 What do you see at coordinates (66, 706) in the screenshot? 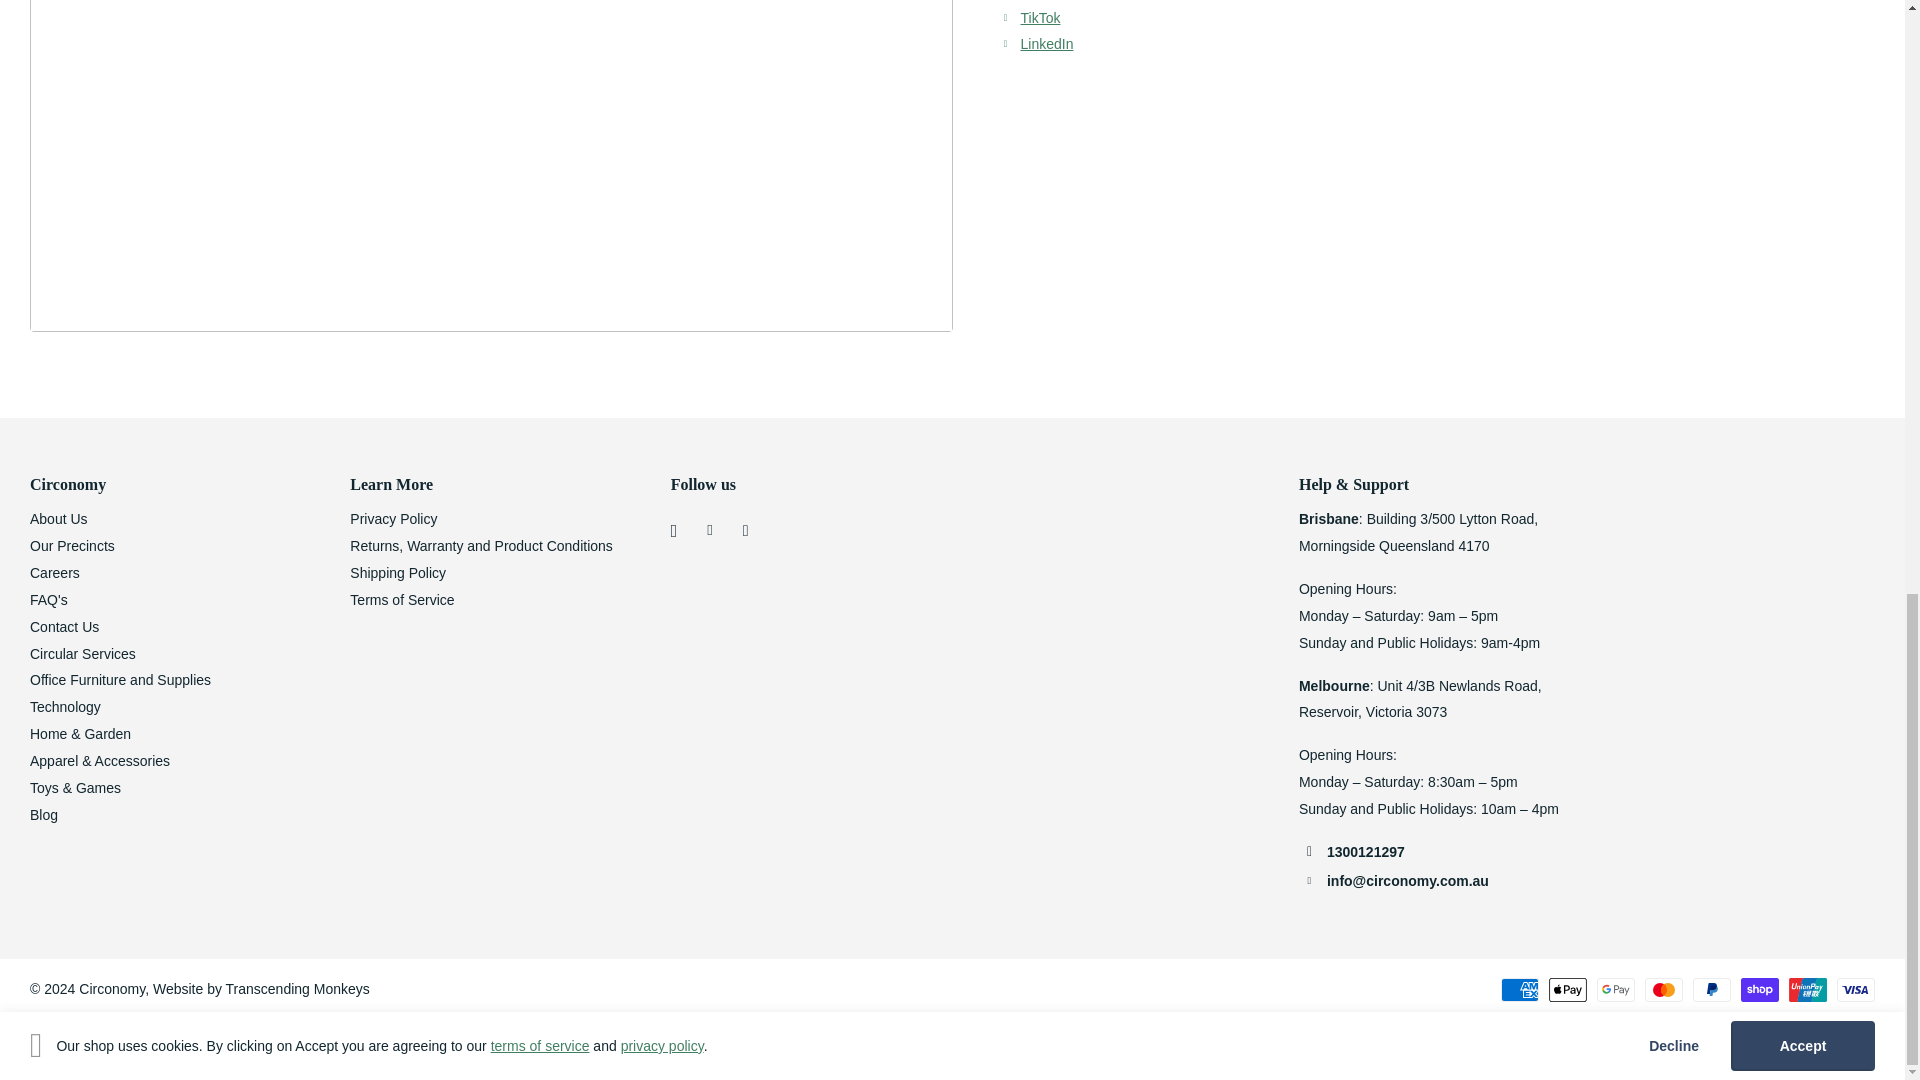
I see `Technology` at bounding box center [66, 706].